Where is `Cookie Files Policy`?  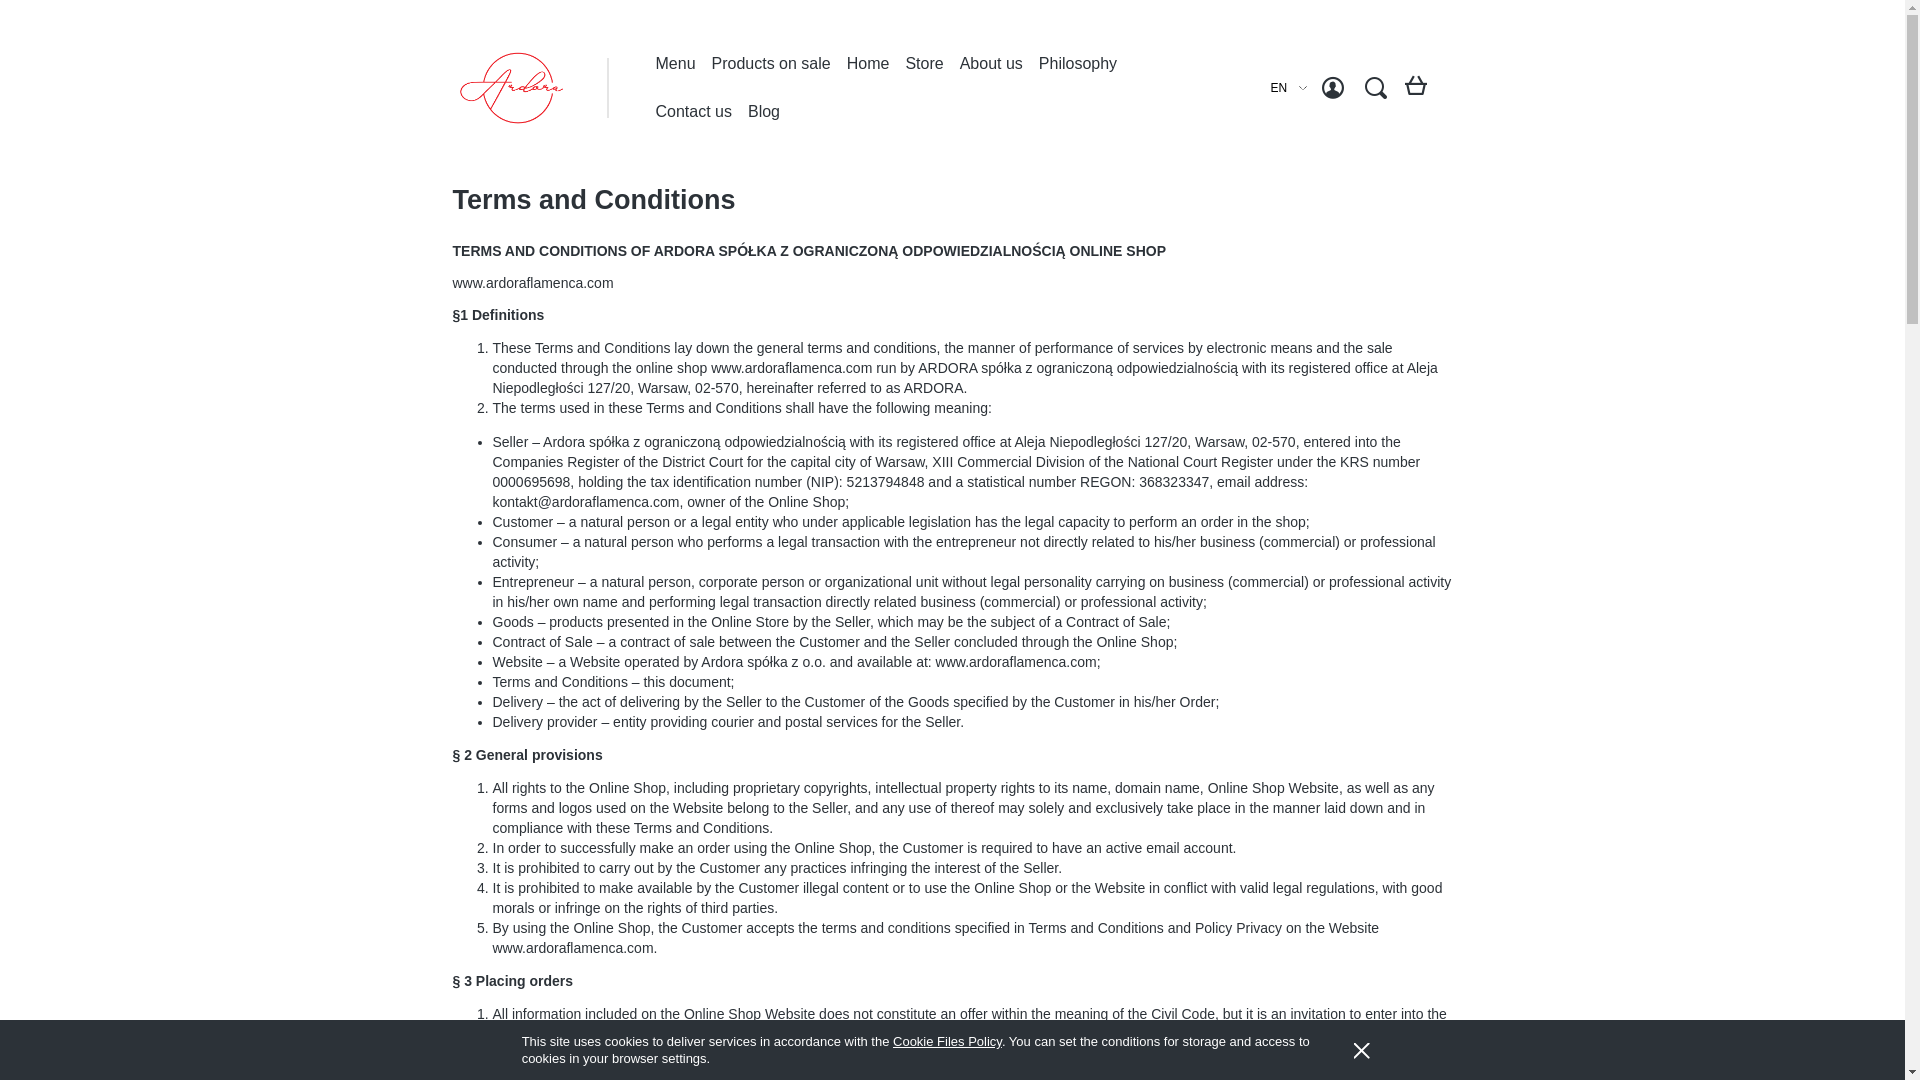
Cookie Files Policy is located at coordinates (947, 1040).